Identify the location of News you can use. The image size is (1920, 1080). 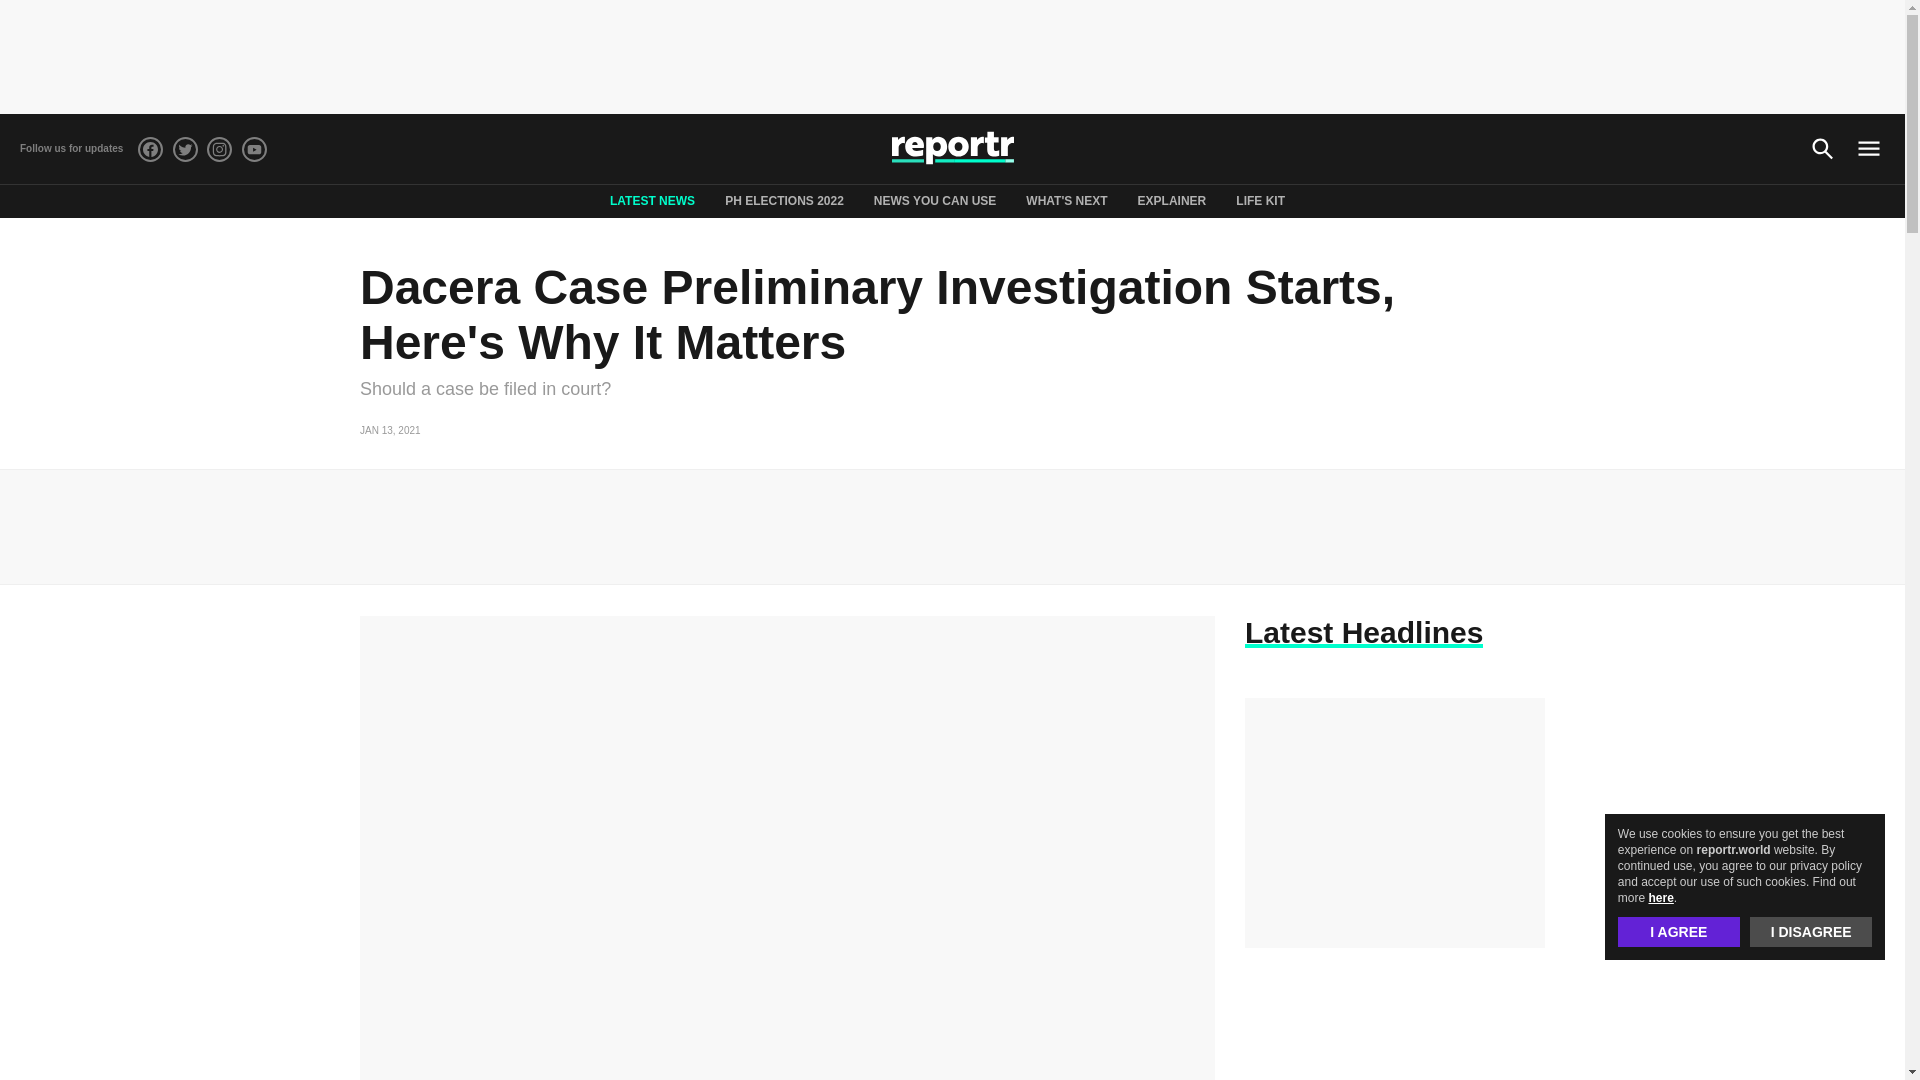
(934, 201).